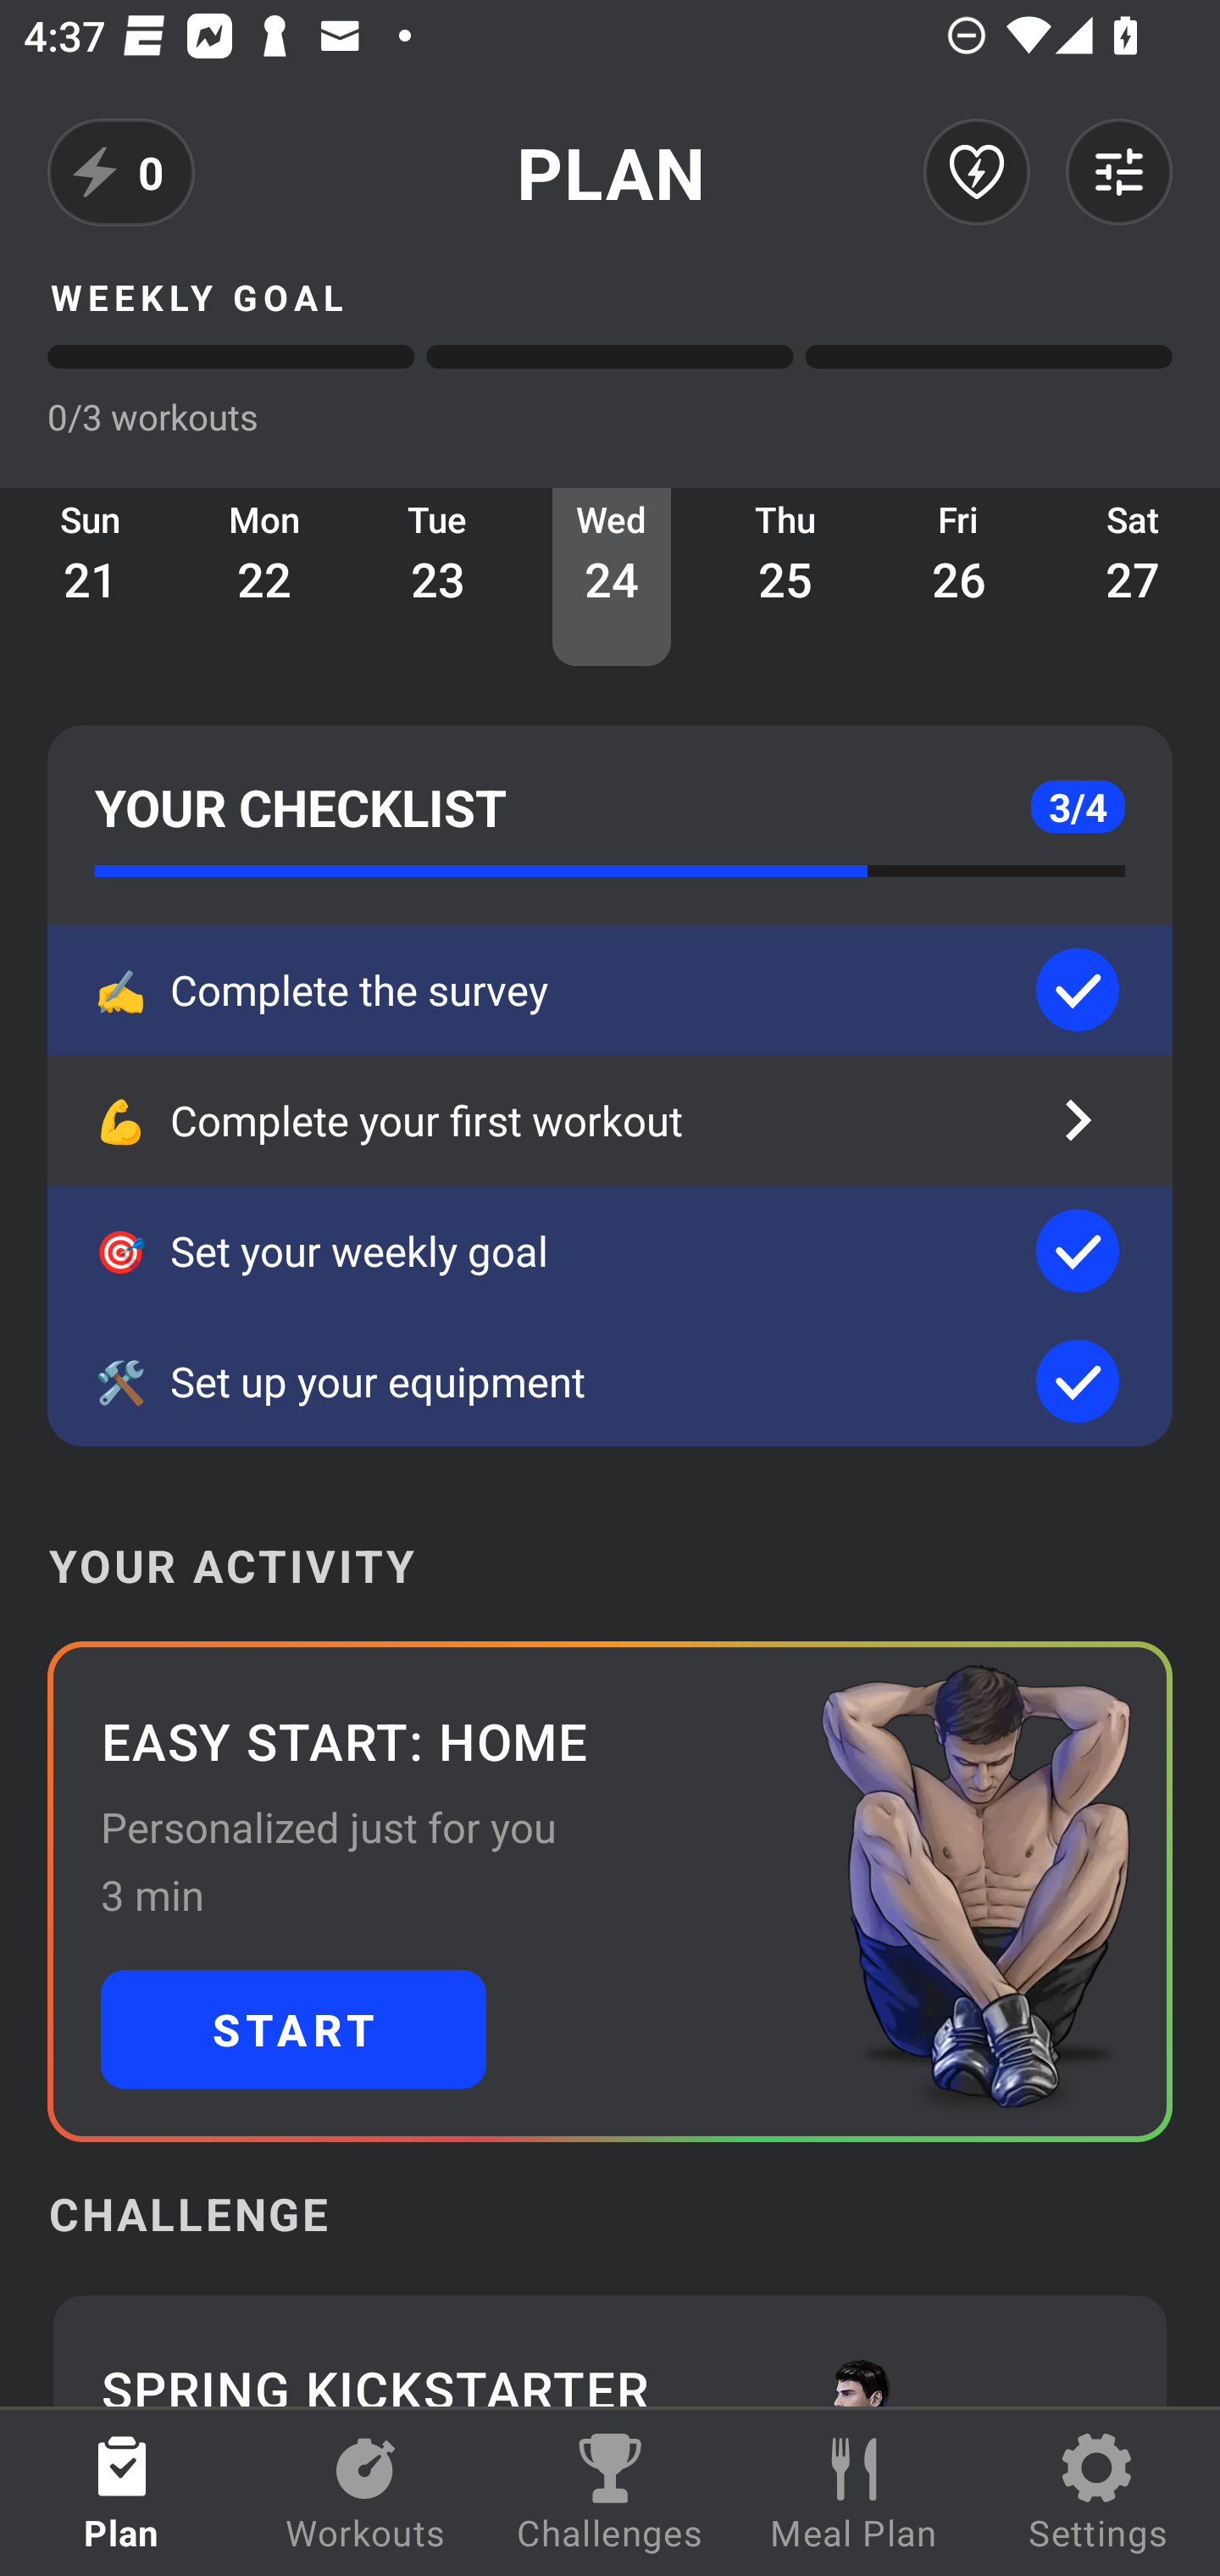 The image size is (1220, 2576). Describe the element at coordinates (1098, 2493) in the screenshot. I see ` Settings ` at that location.